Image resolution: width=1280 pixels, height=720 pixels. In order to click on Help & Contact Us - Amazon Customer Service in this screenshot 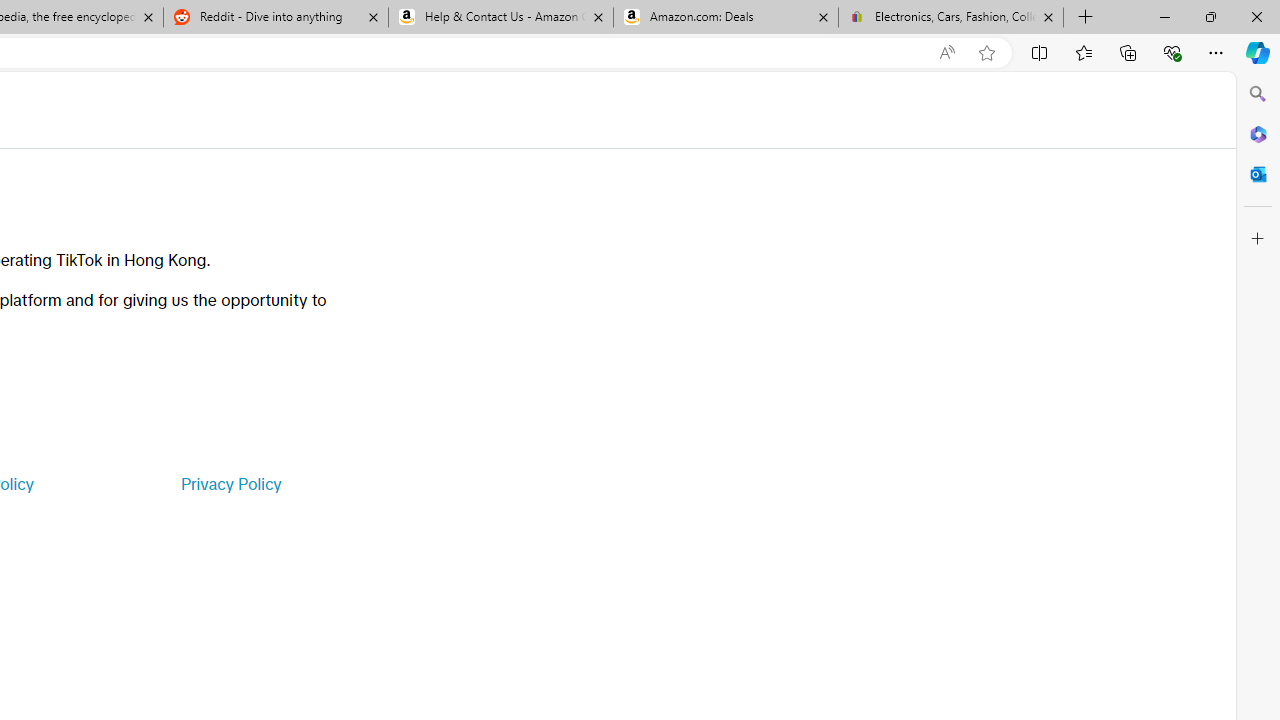, I will do `click(501, 18)`.